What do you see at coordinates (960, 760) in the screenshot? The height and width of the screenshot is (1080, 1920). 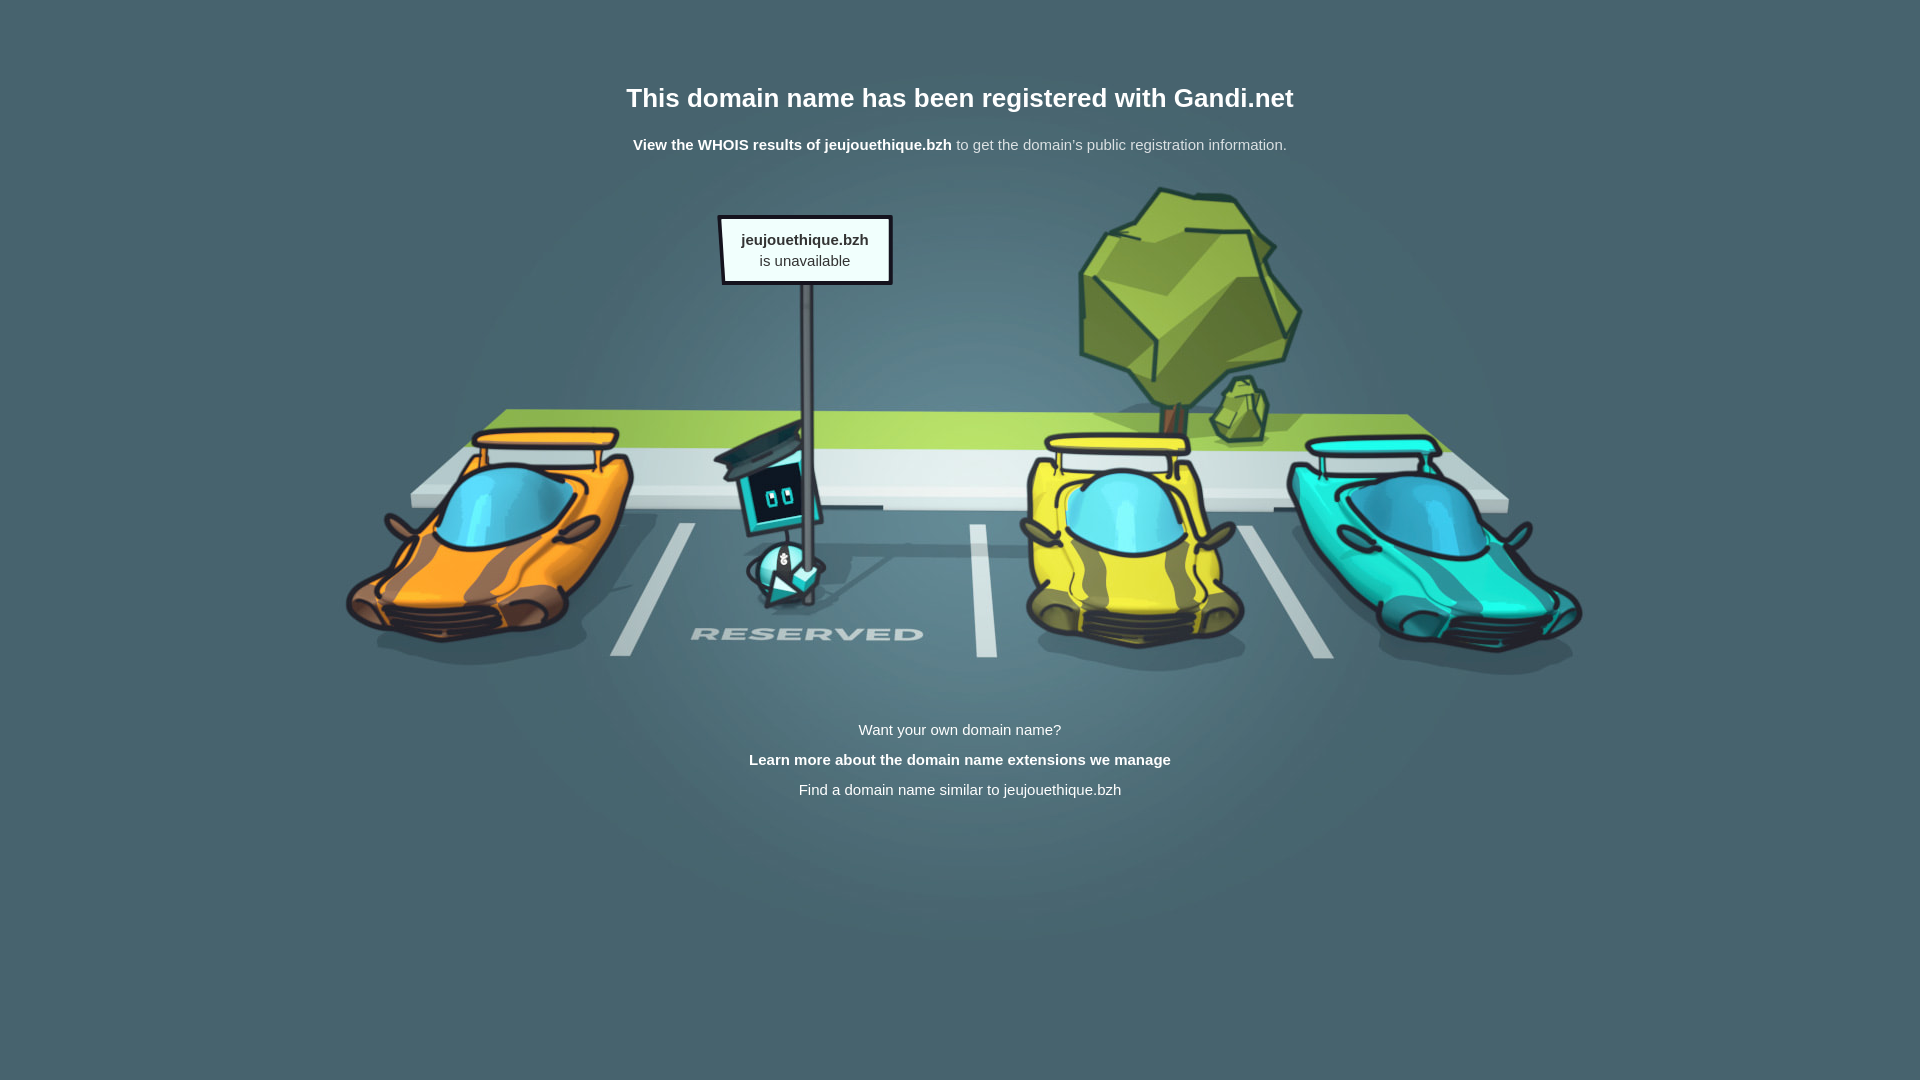 I see `Learn more about the domain name extensions we manage` at bounding box center [960, 760].